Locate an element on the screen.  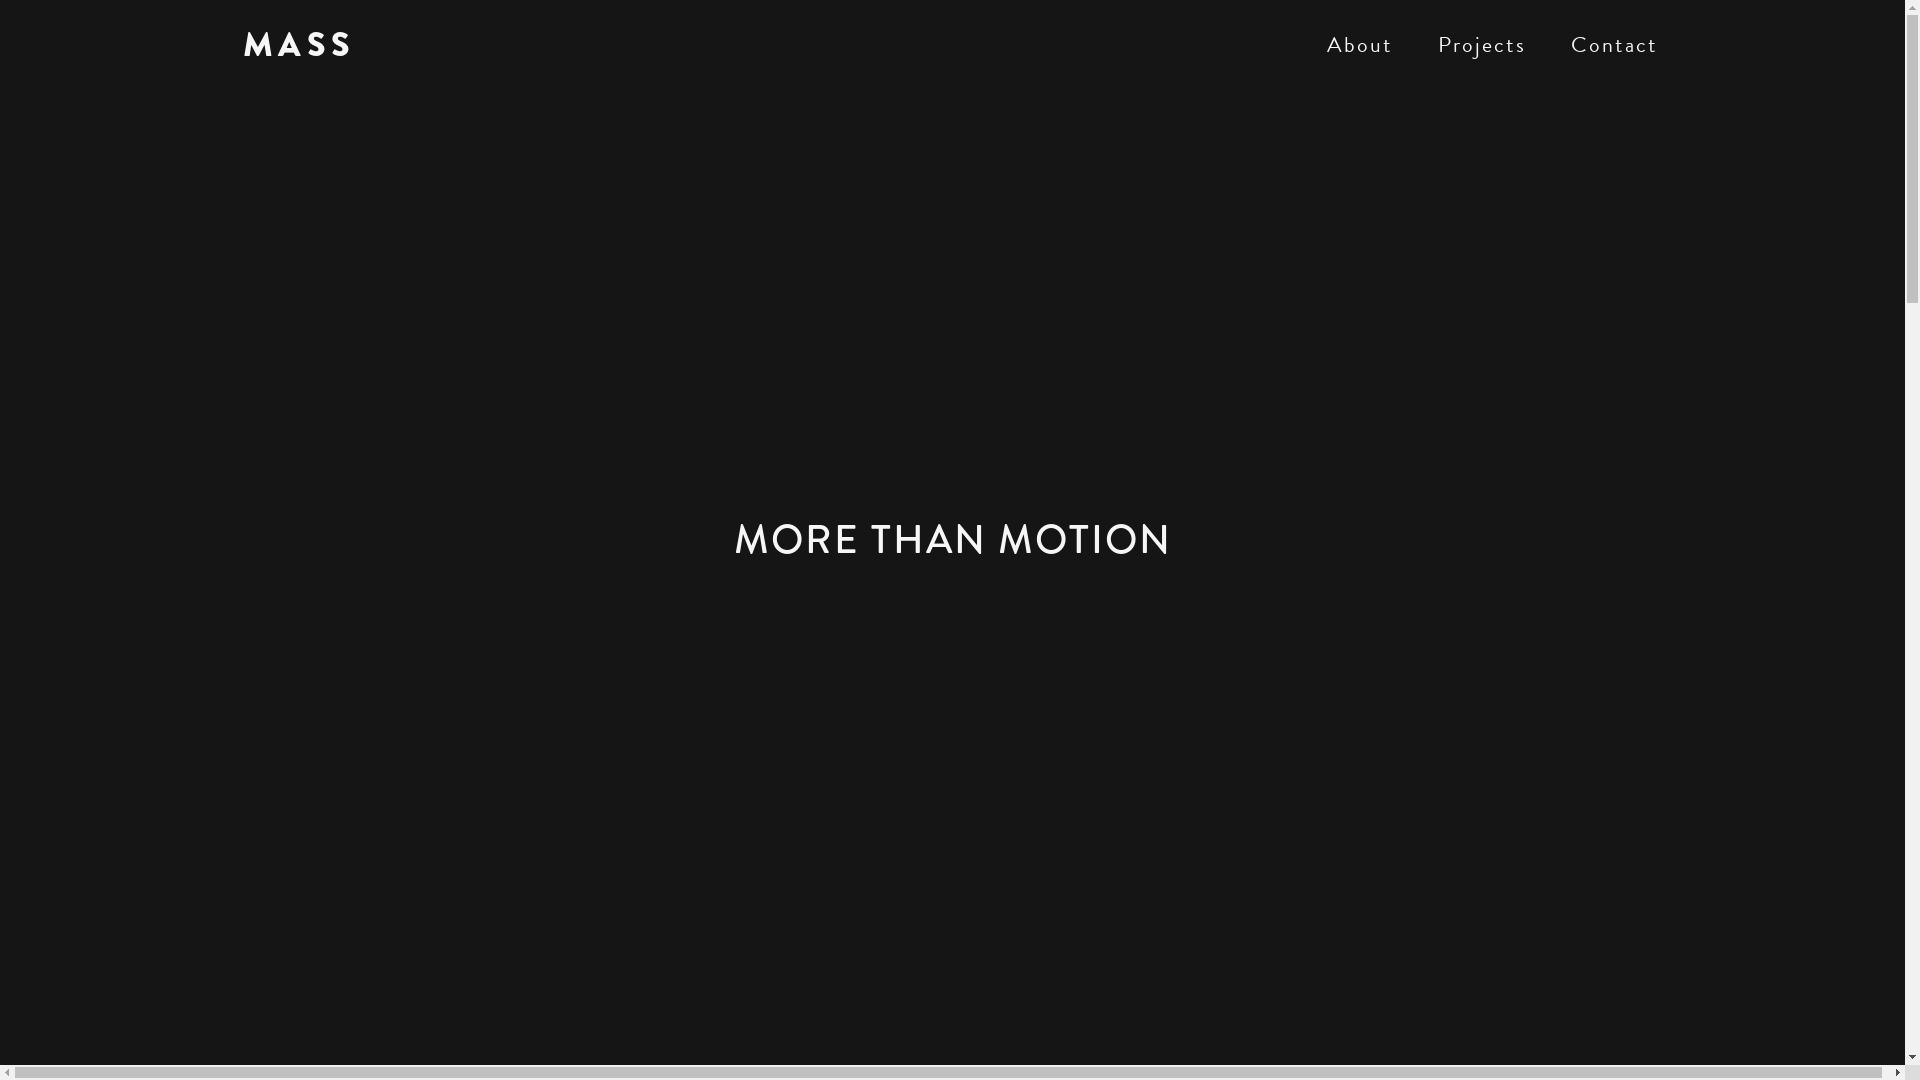
Projects is located at coordinates (1482, 45).